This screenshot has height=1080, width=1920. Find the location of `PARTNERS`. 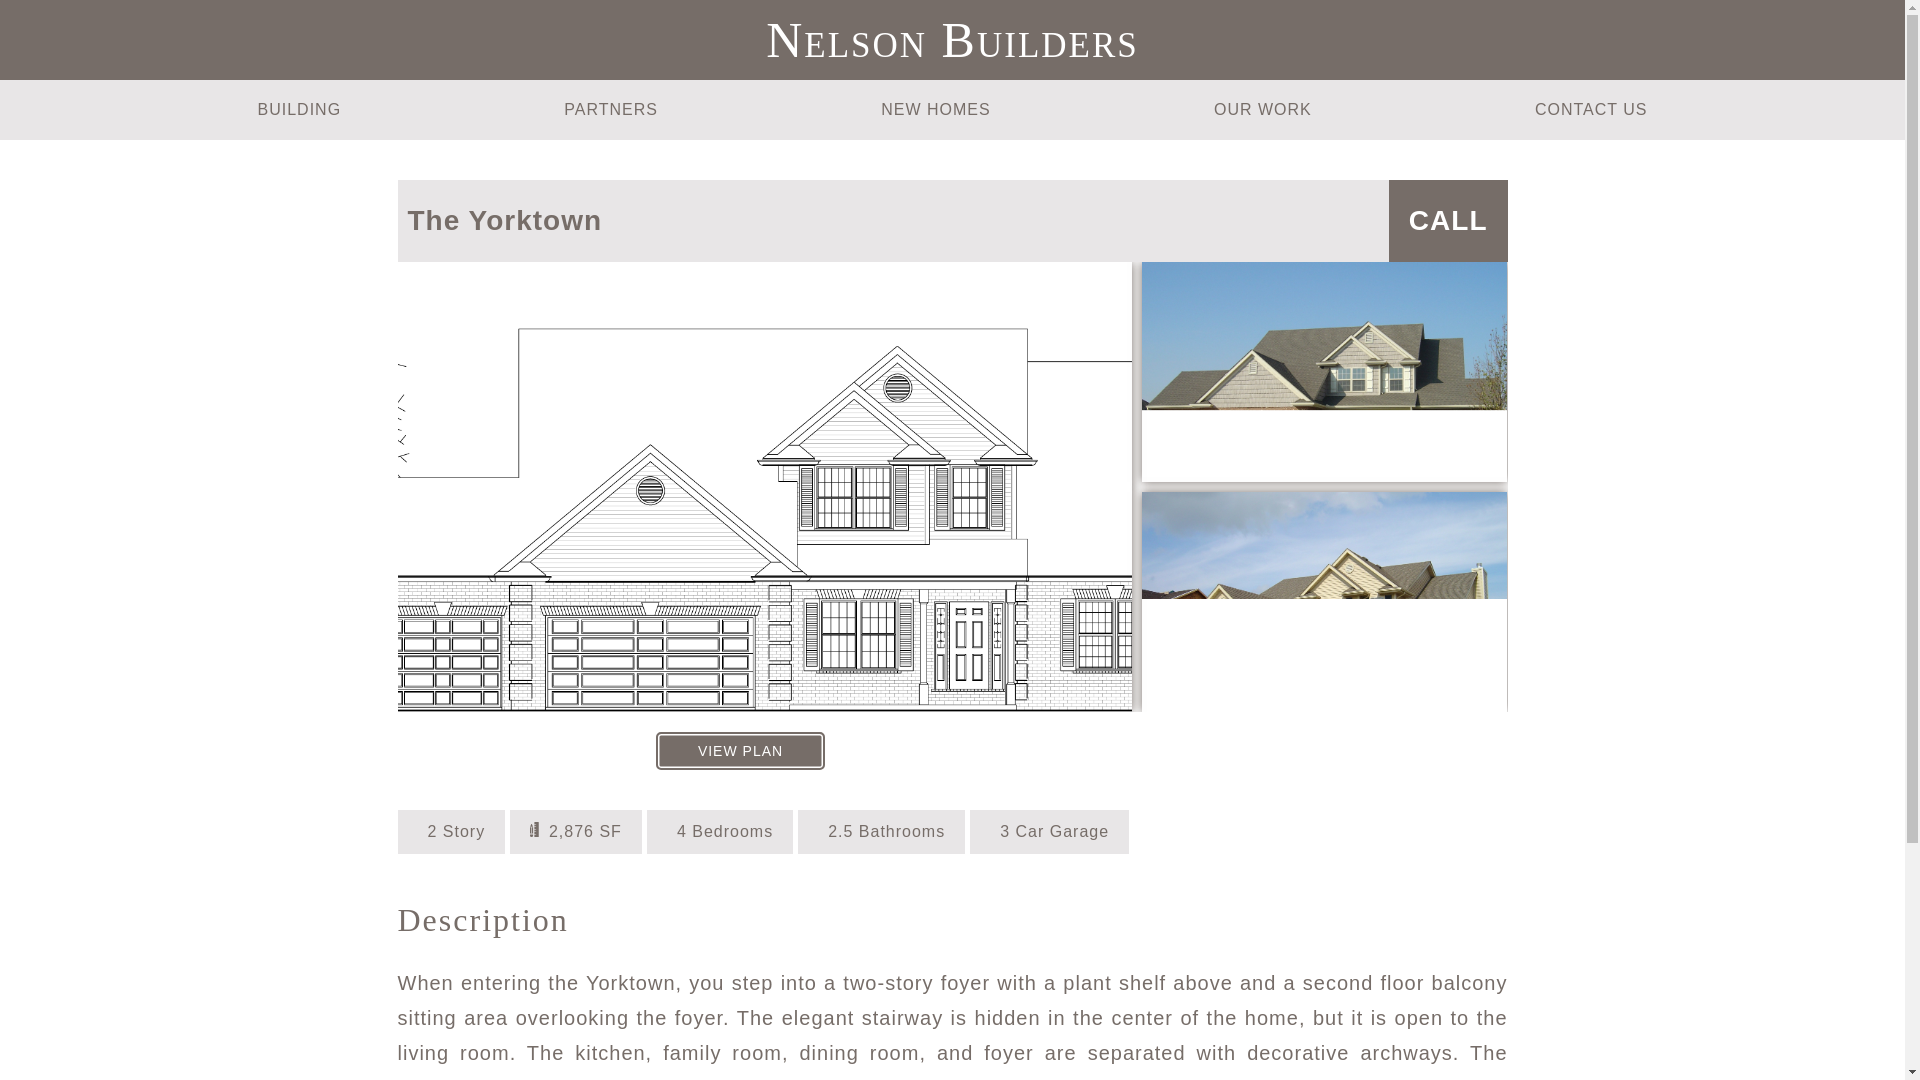

PARTNERS is located at coordinates (611, 110).